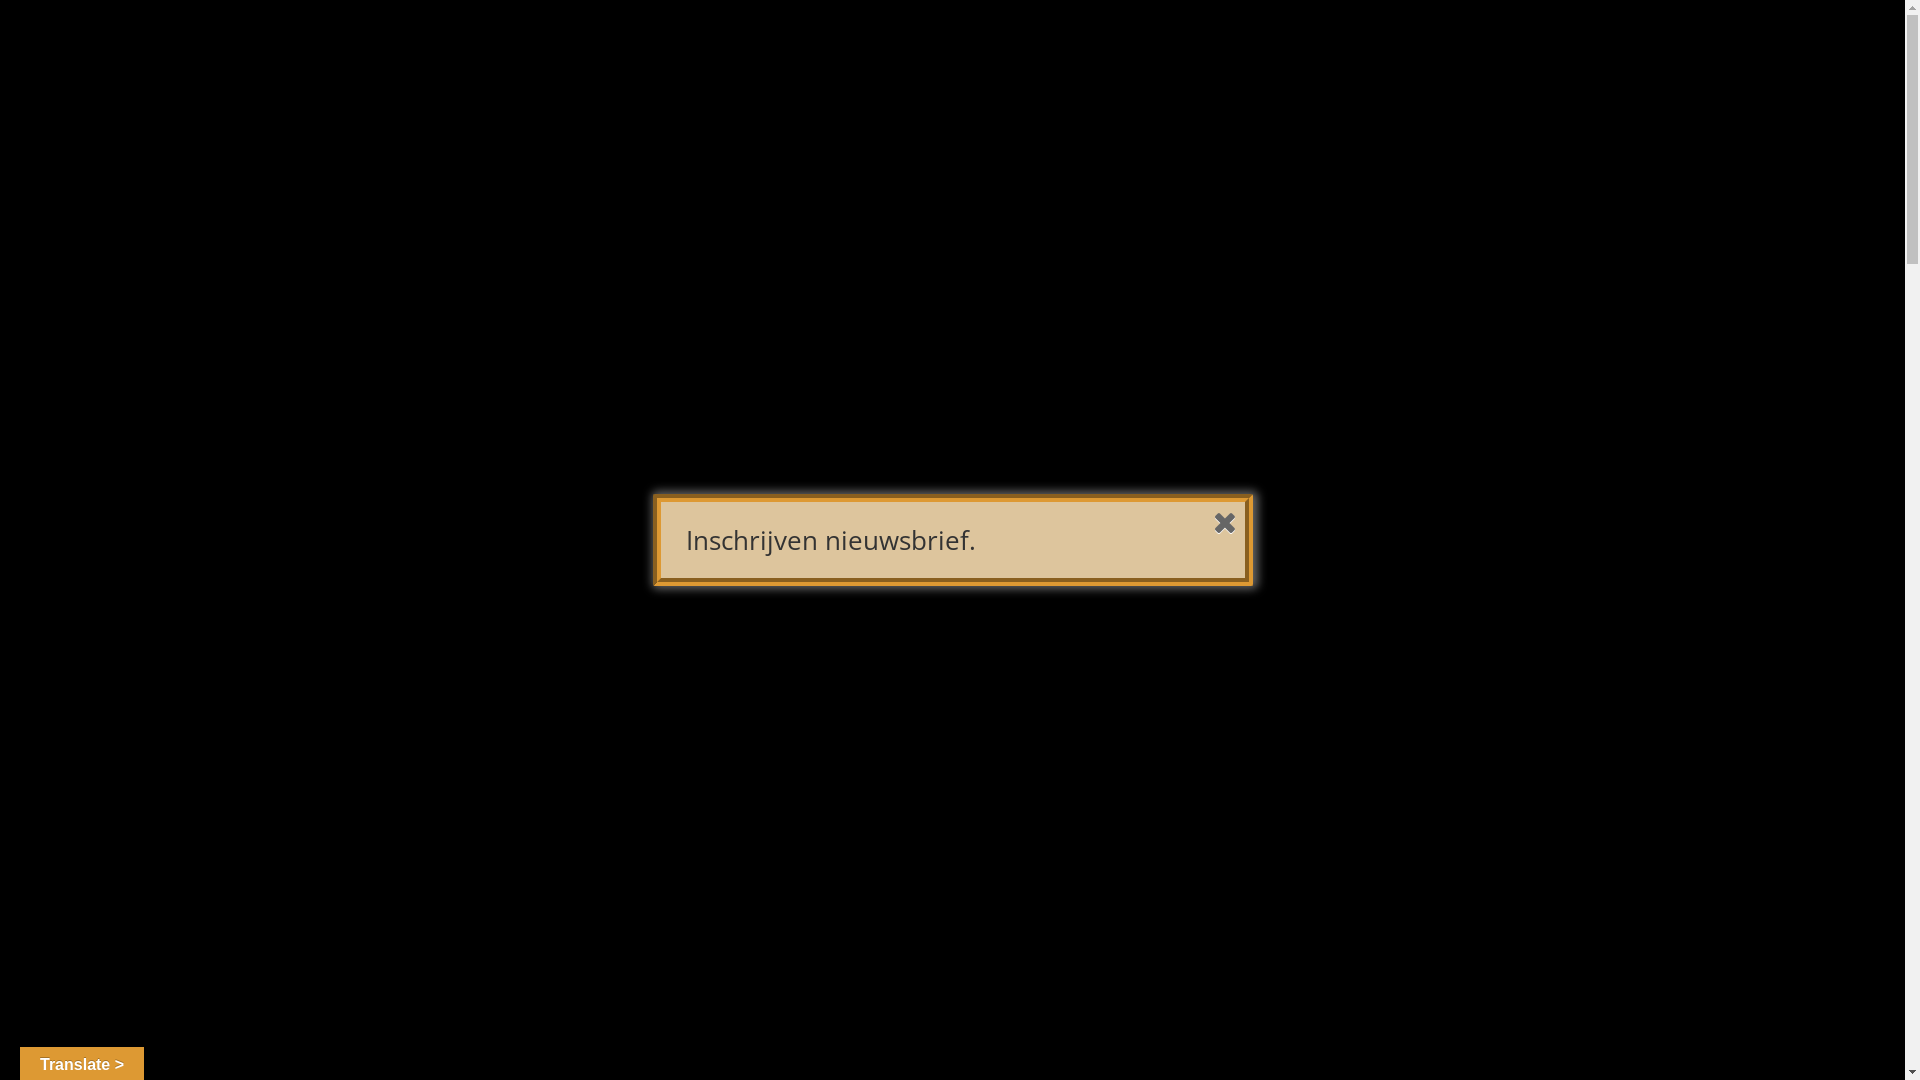 This screenshot has width=1920, height=1080. I want to click on Irreversible Damage, so click(1117, 932).